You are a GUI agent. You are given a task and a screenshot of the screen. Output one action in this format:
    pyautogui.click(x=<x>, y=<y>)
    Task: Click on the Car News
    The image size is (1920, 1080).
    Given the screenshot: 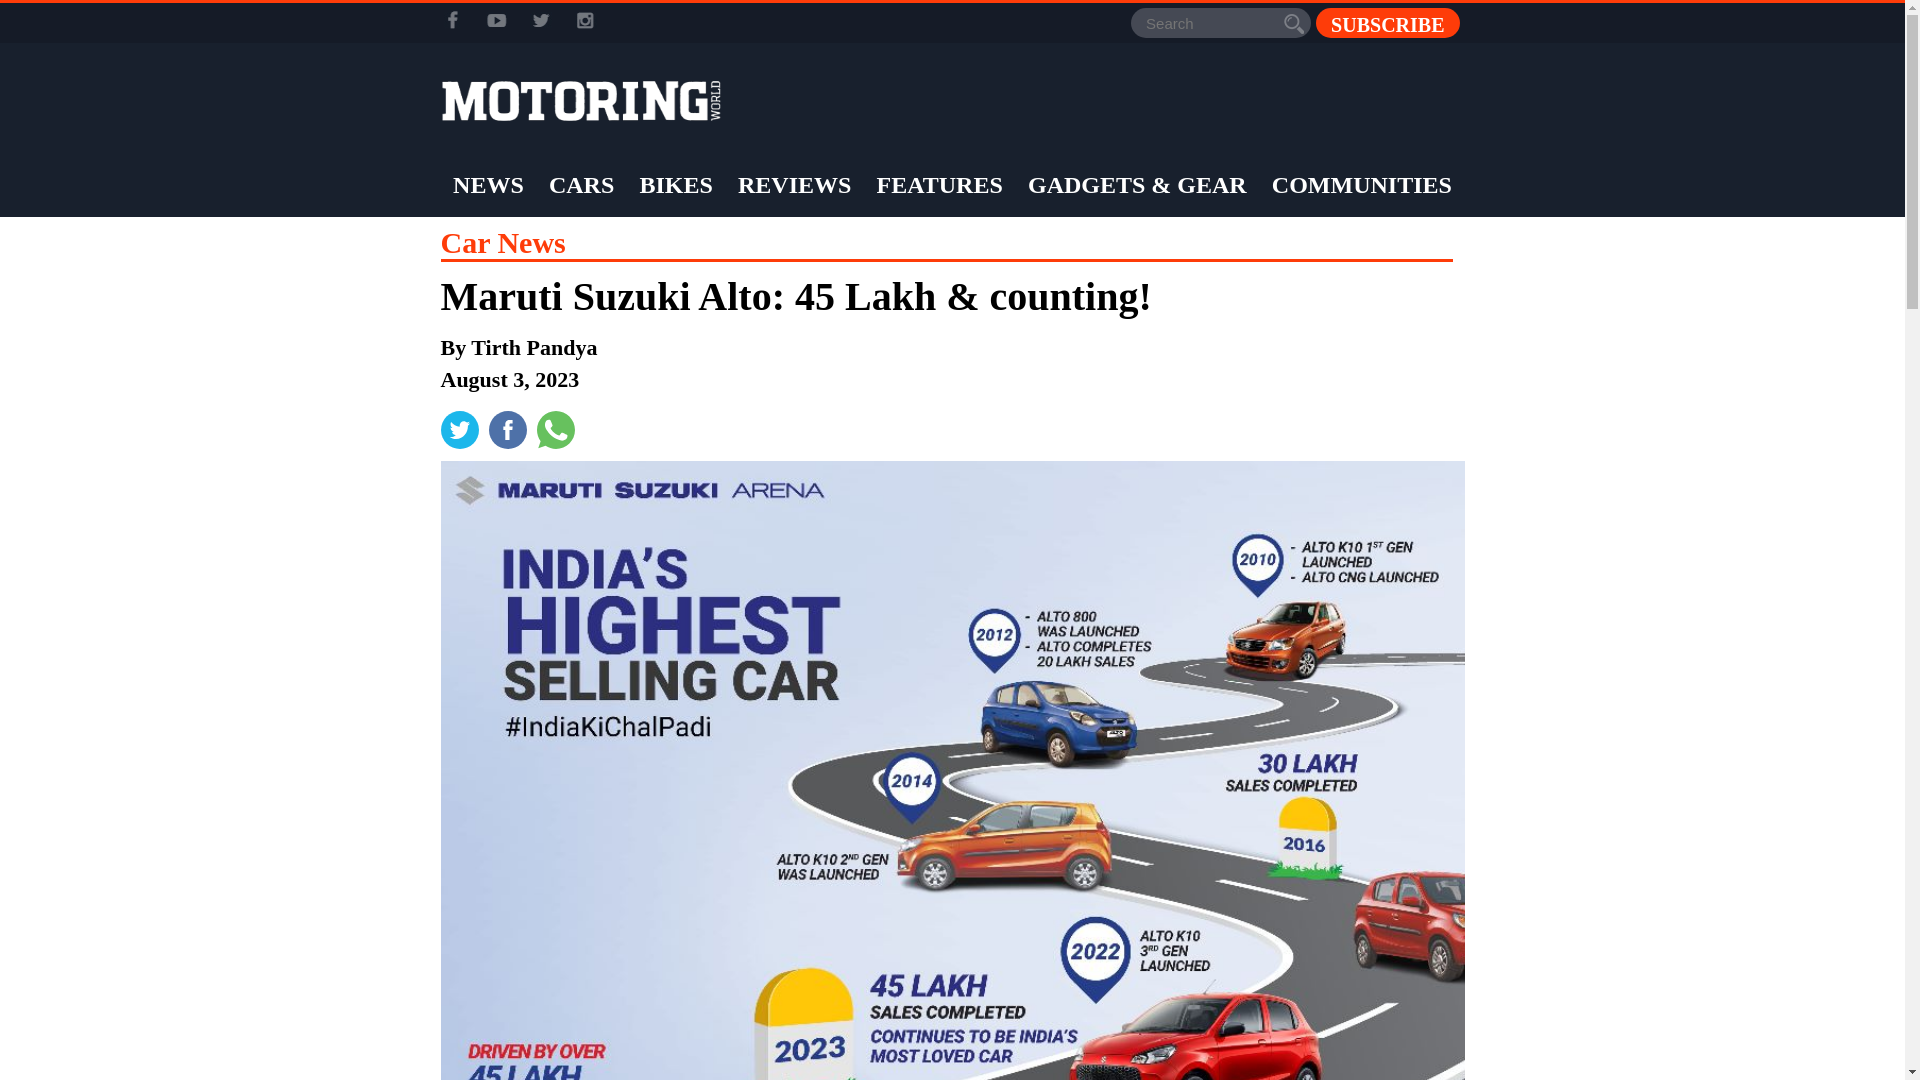 What is the action you would take?
    pyautogui.click(x=502, y=242)
    